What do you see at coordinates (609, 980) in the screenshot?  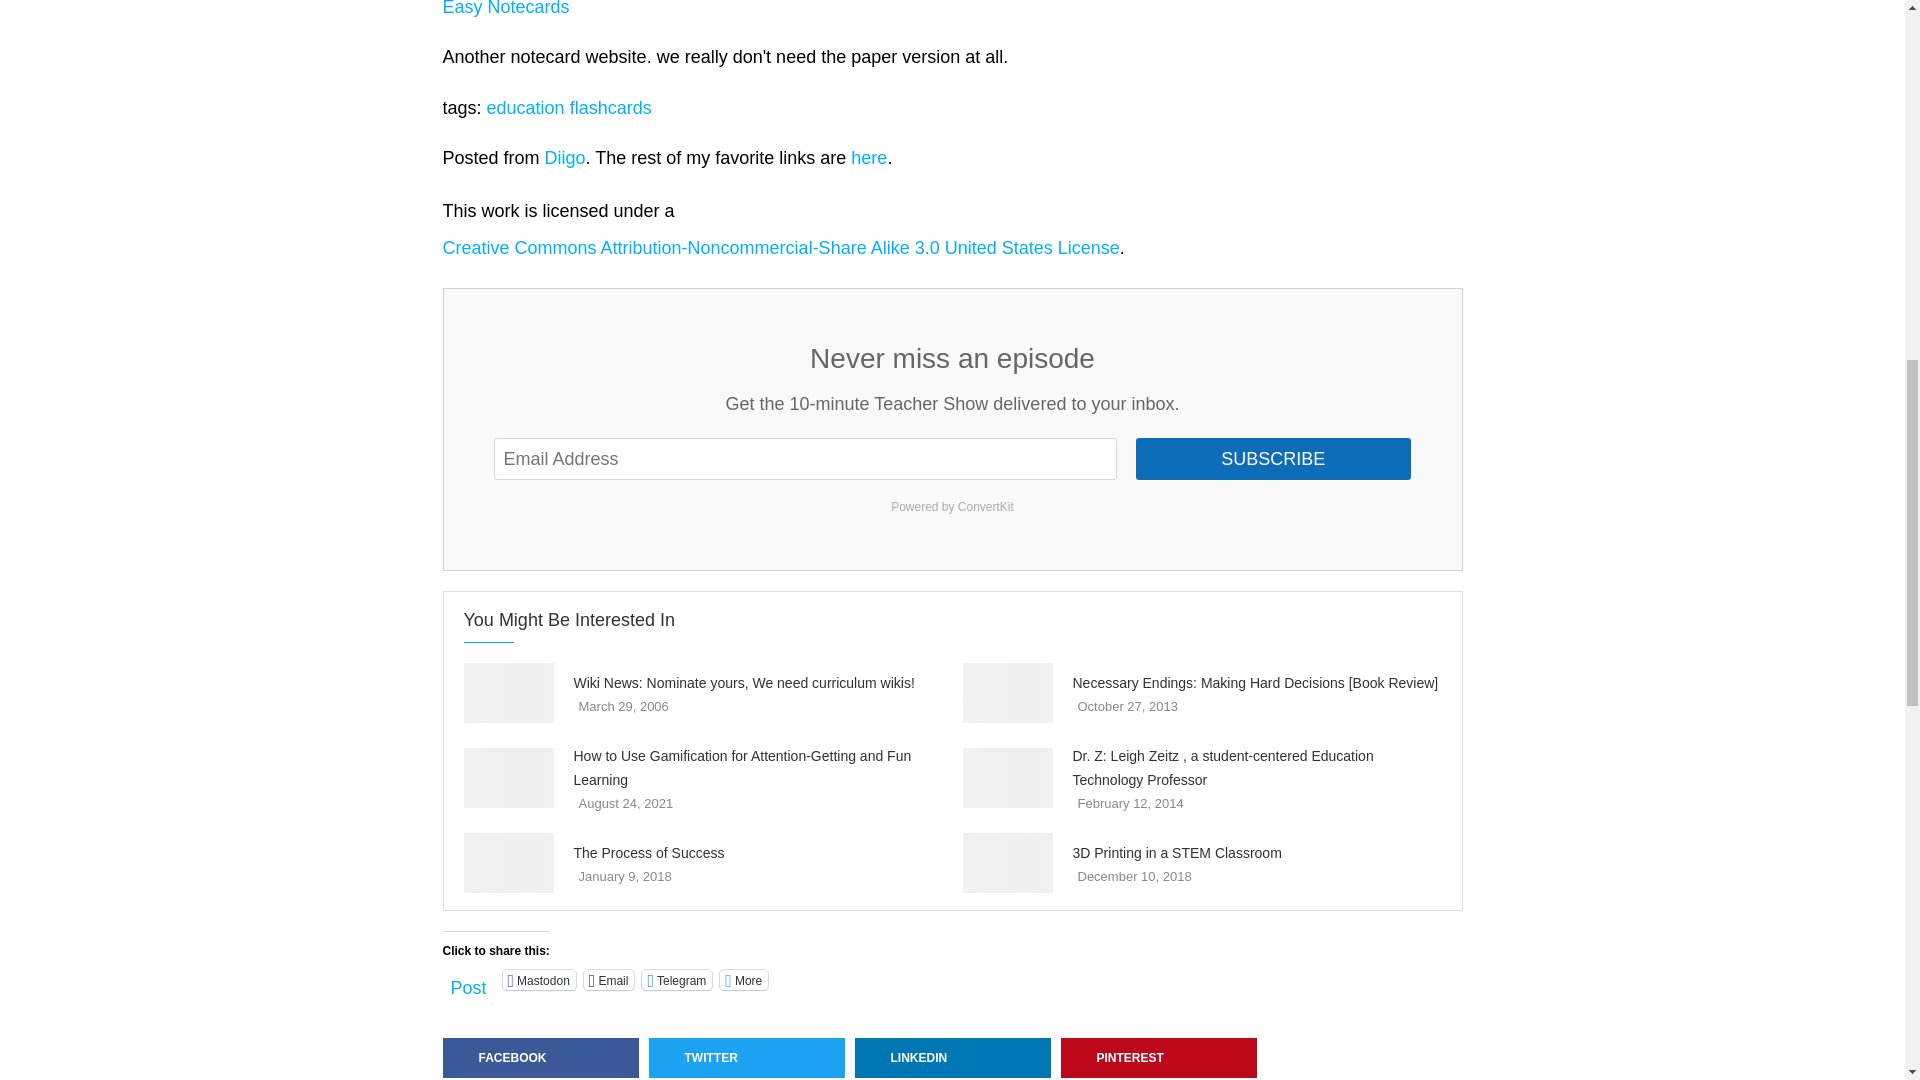 I see `Click to email a link to a friend` at bounding box center [609, 980].